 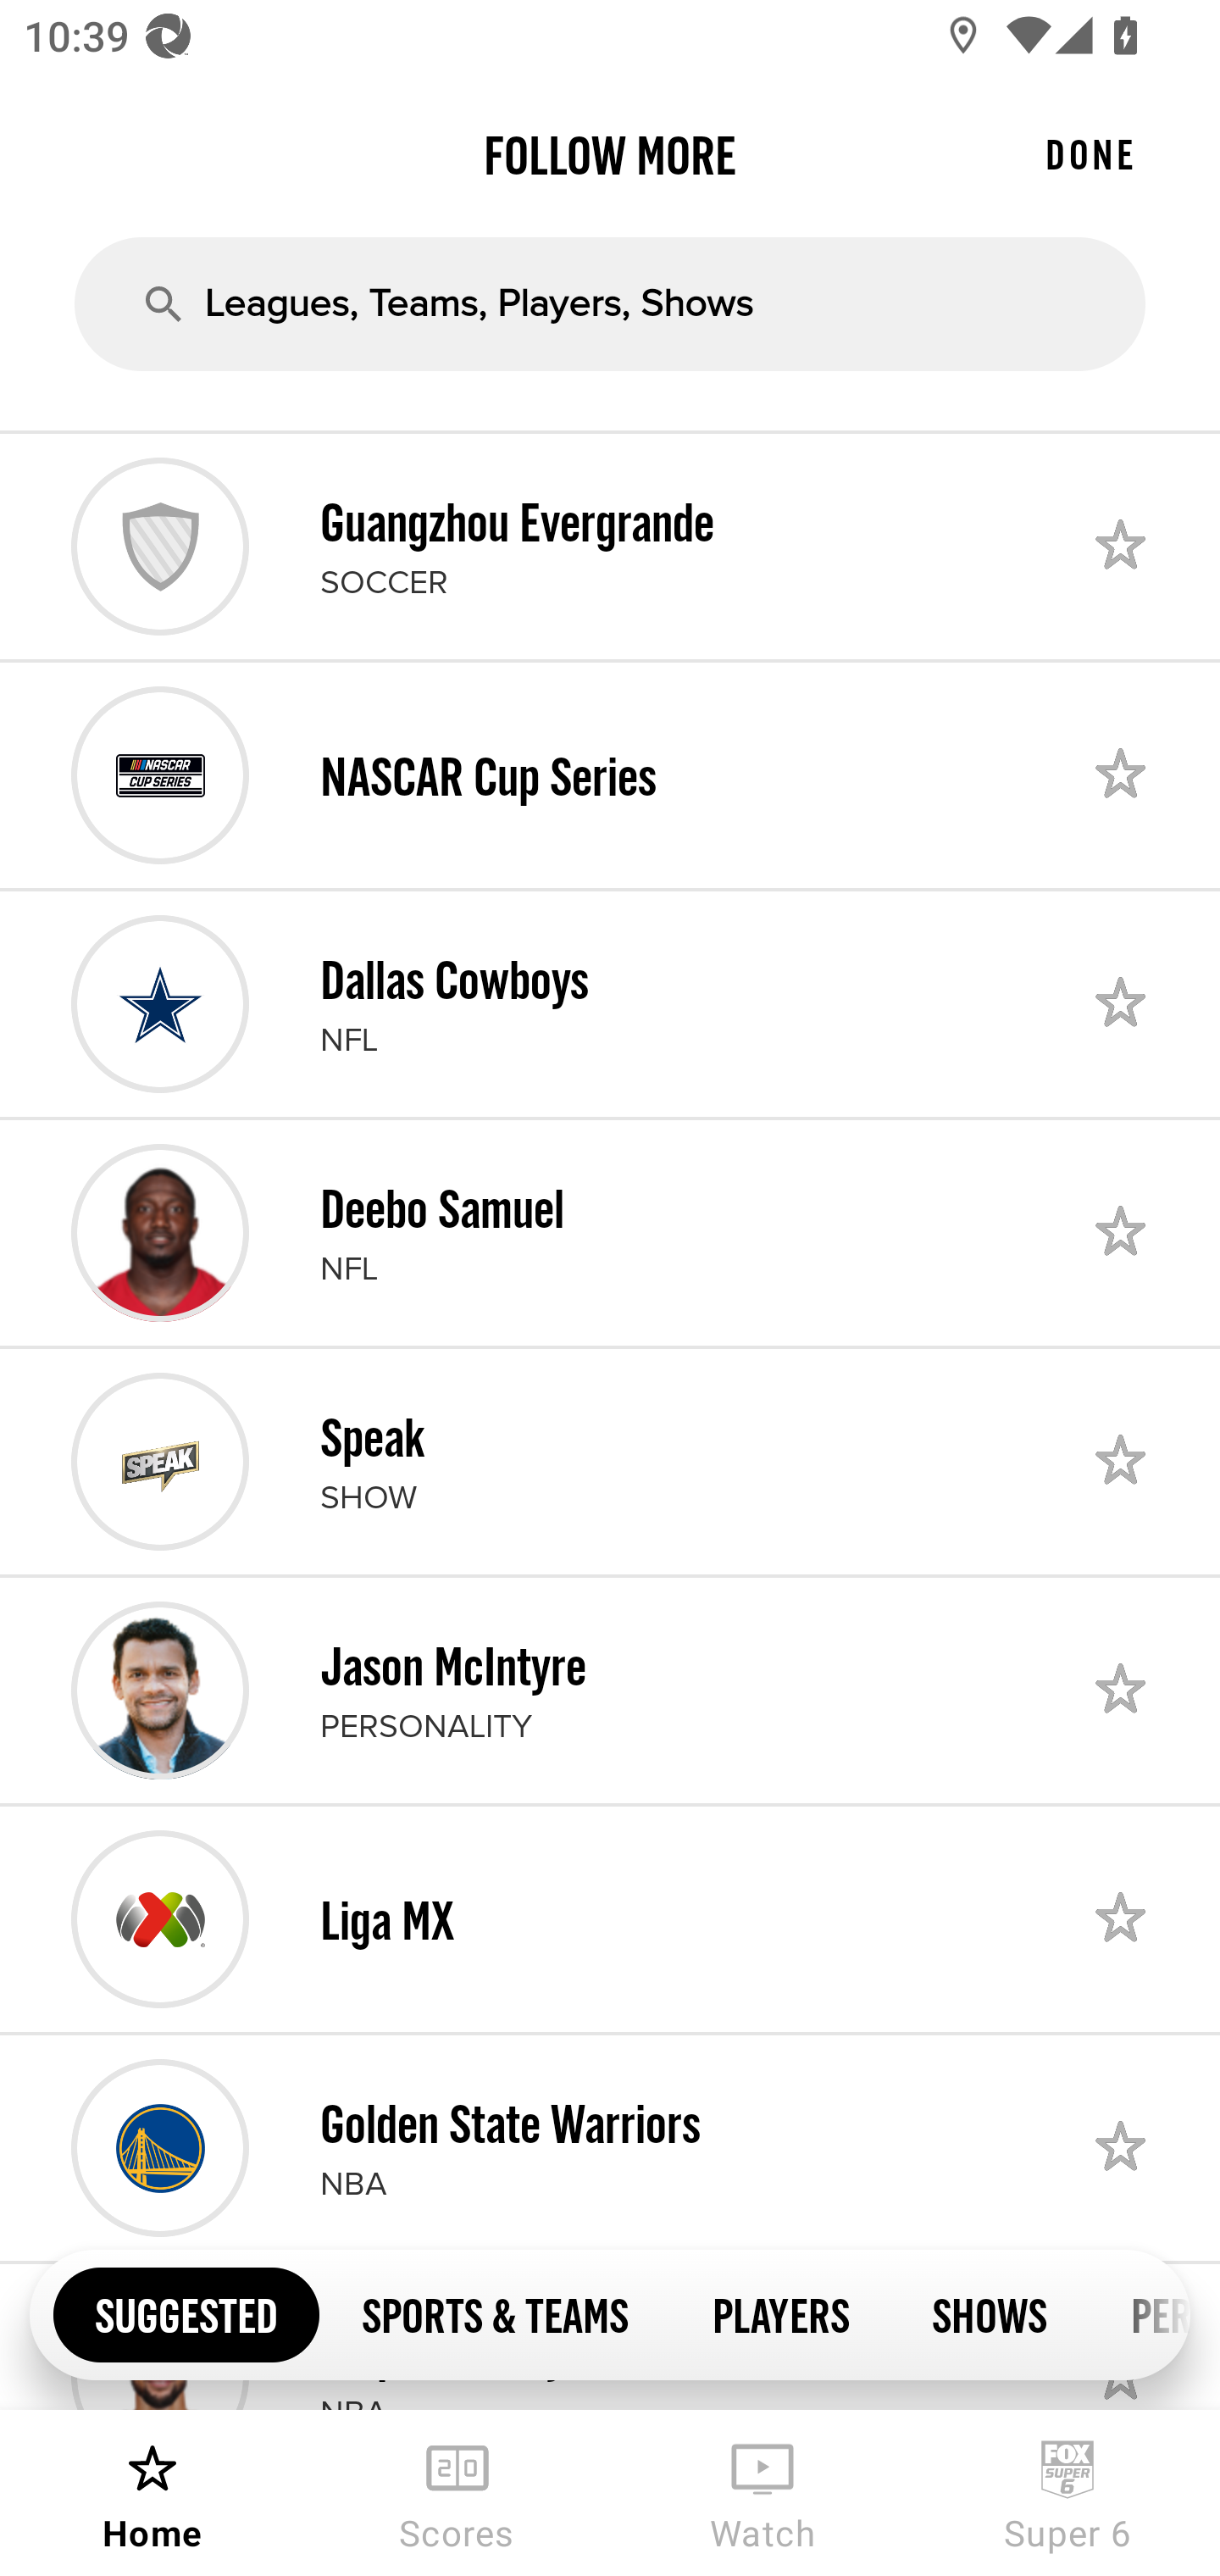 I want to click on DONE, so click(x=1090, y=154).